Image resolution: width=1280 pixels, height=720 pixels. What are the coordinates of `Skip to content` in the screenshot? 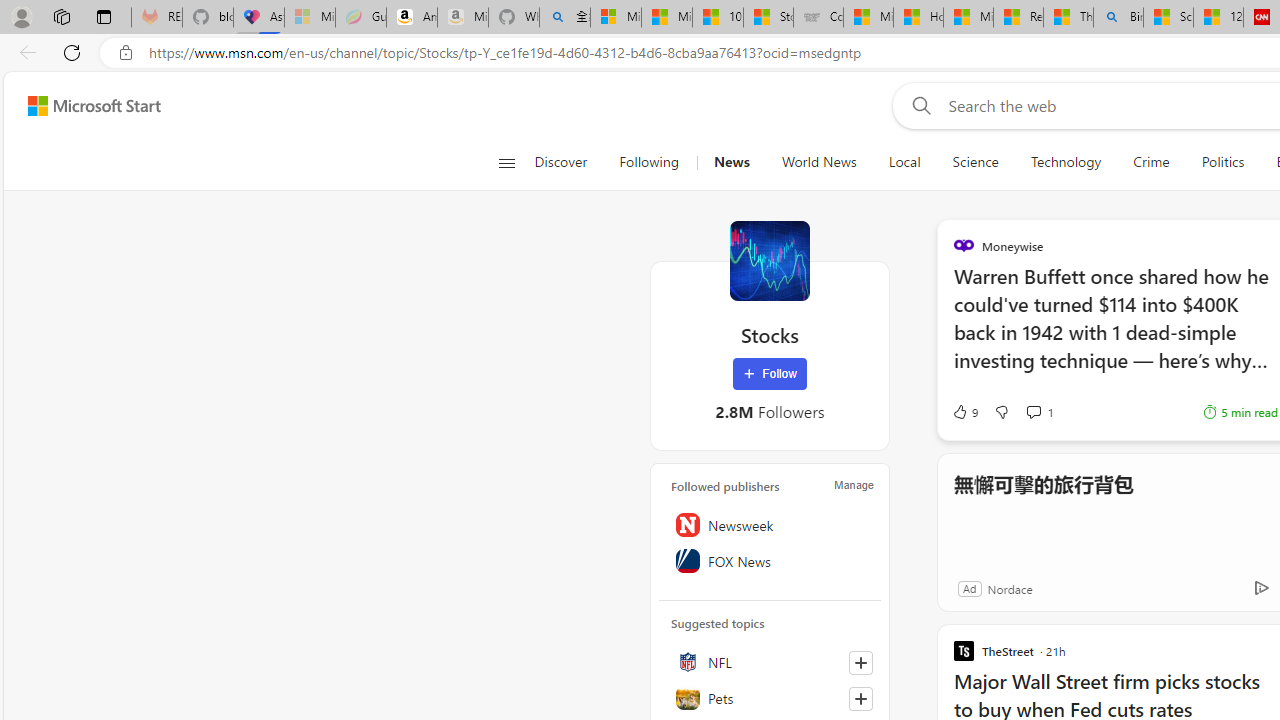 It's located at (86, 106).